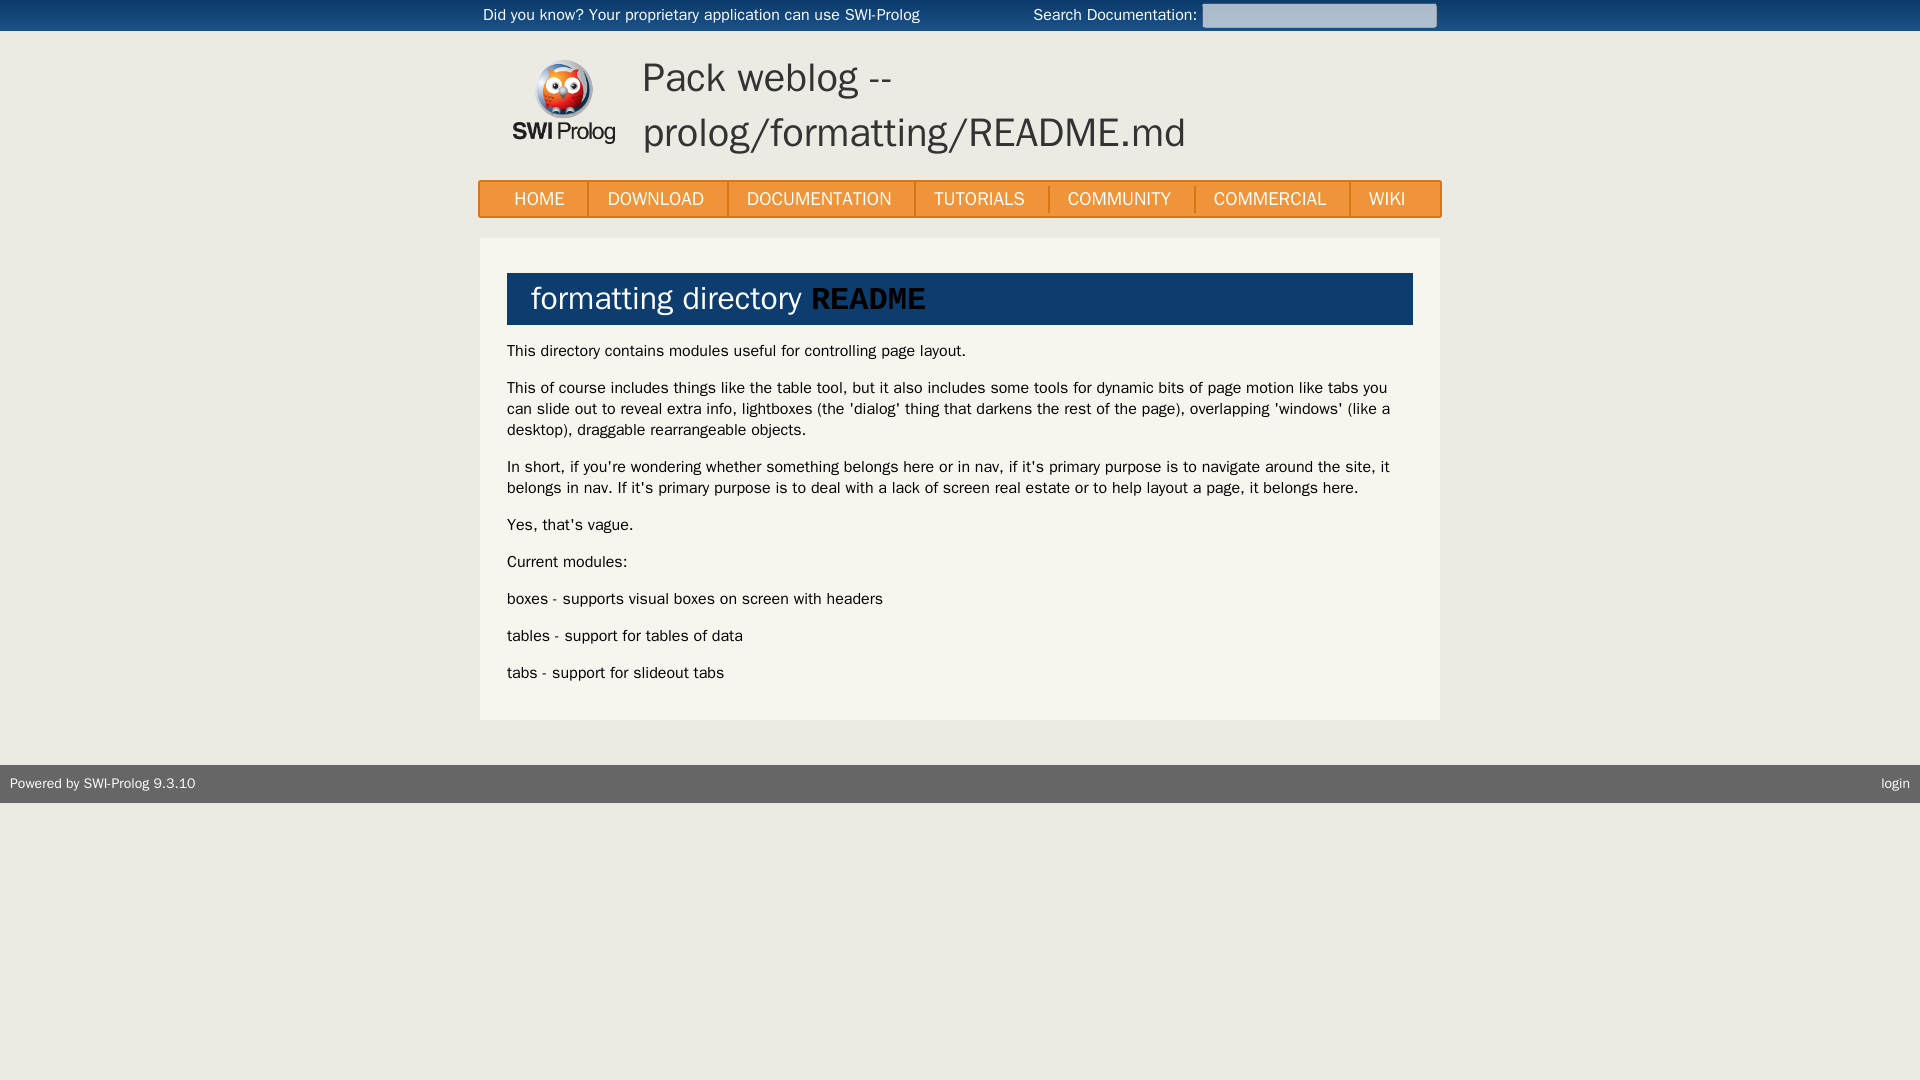  I want to click on HOME, so click(539, 198).